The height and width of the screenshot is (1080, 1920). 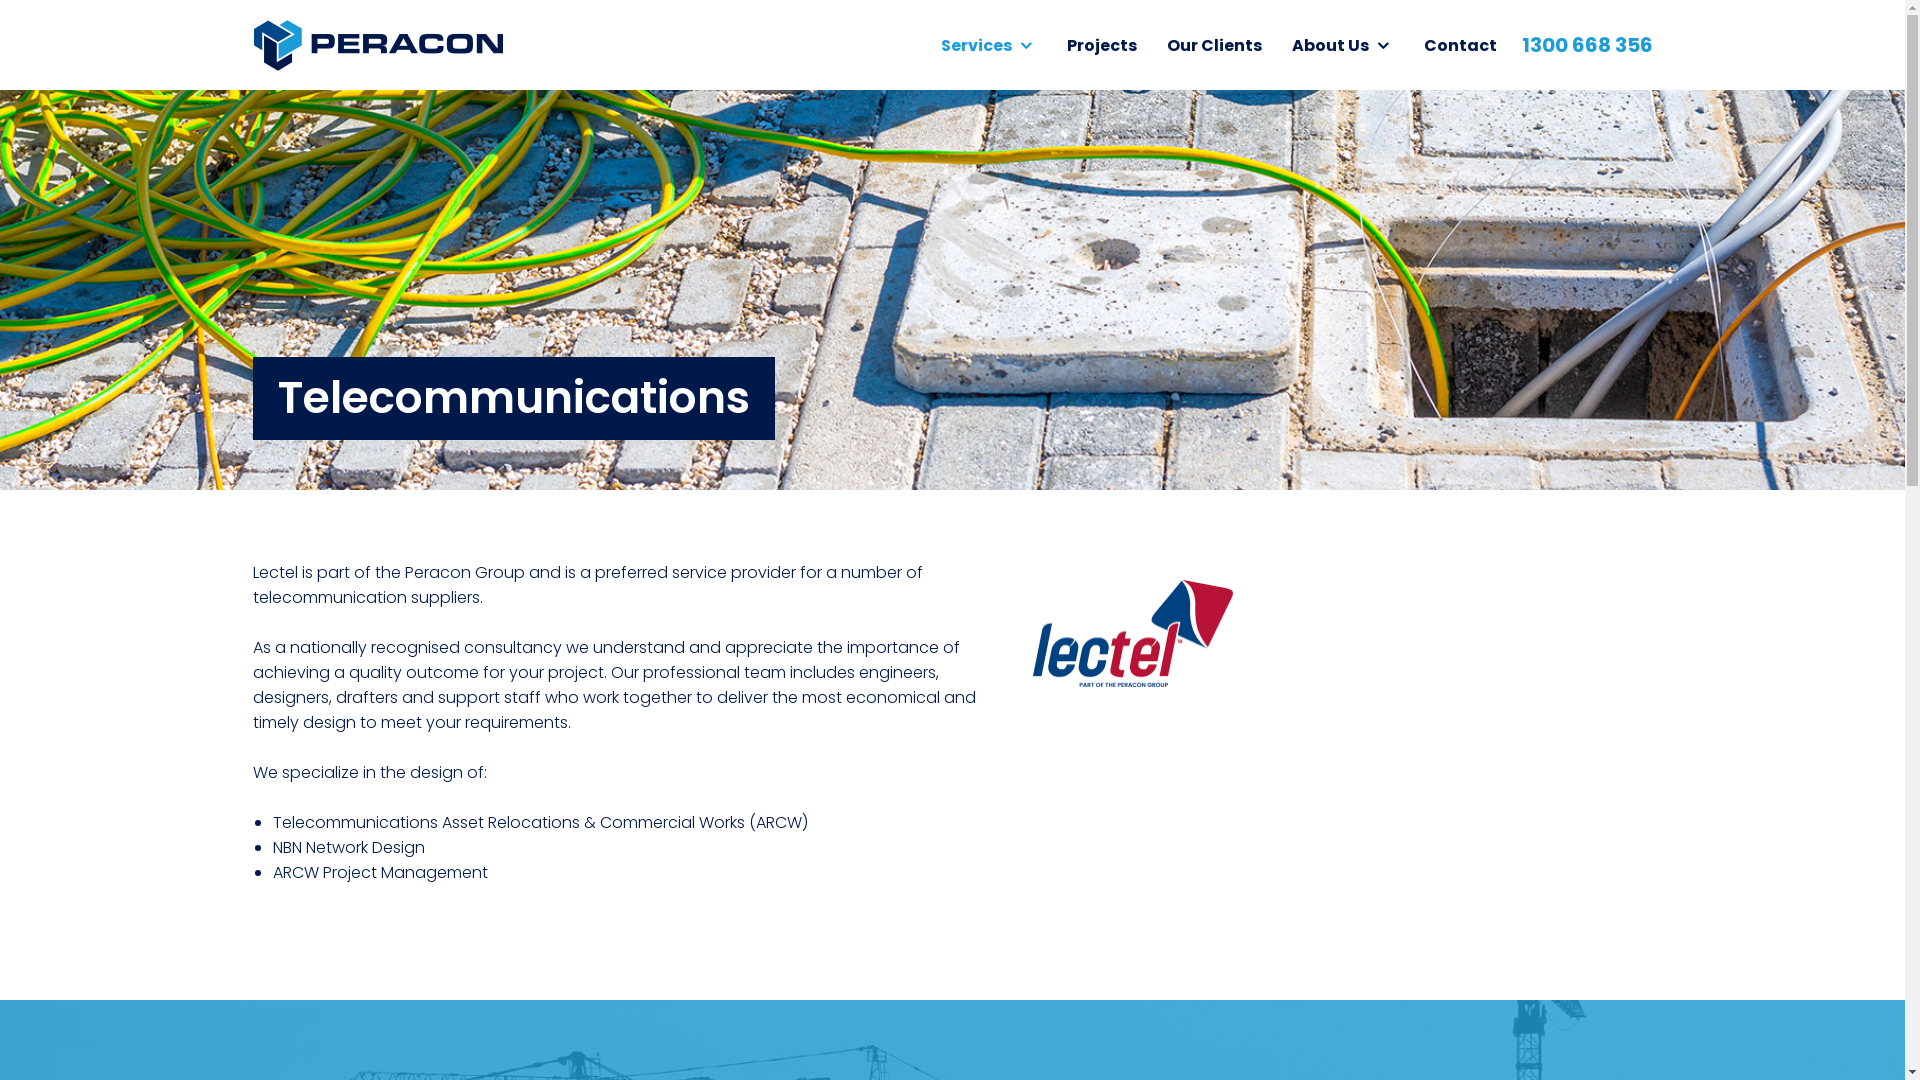 I want to click on 1300 668 356, so click(x=1588, y=45).